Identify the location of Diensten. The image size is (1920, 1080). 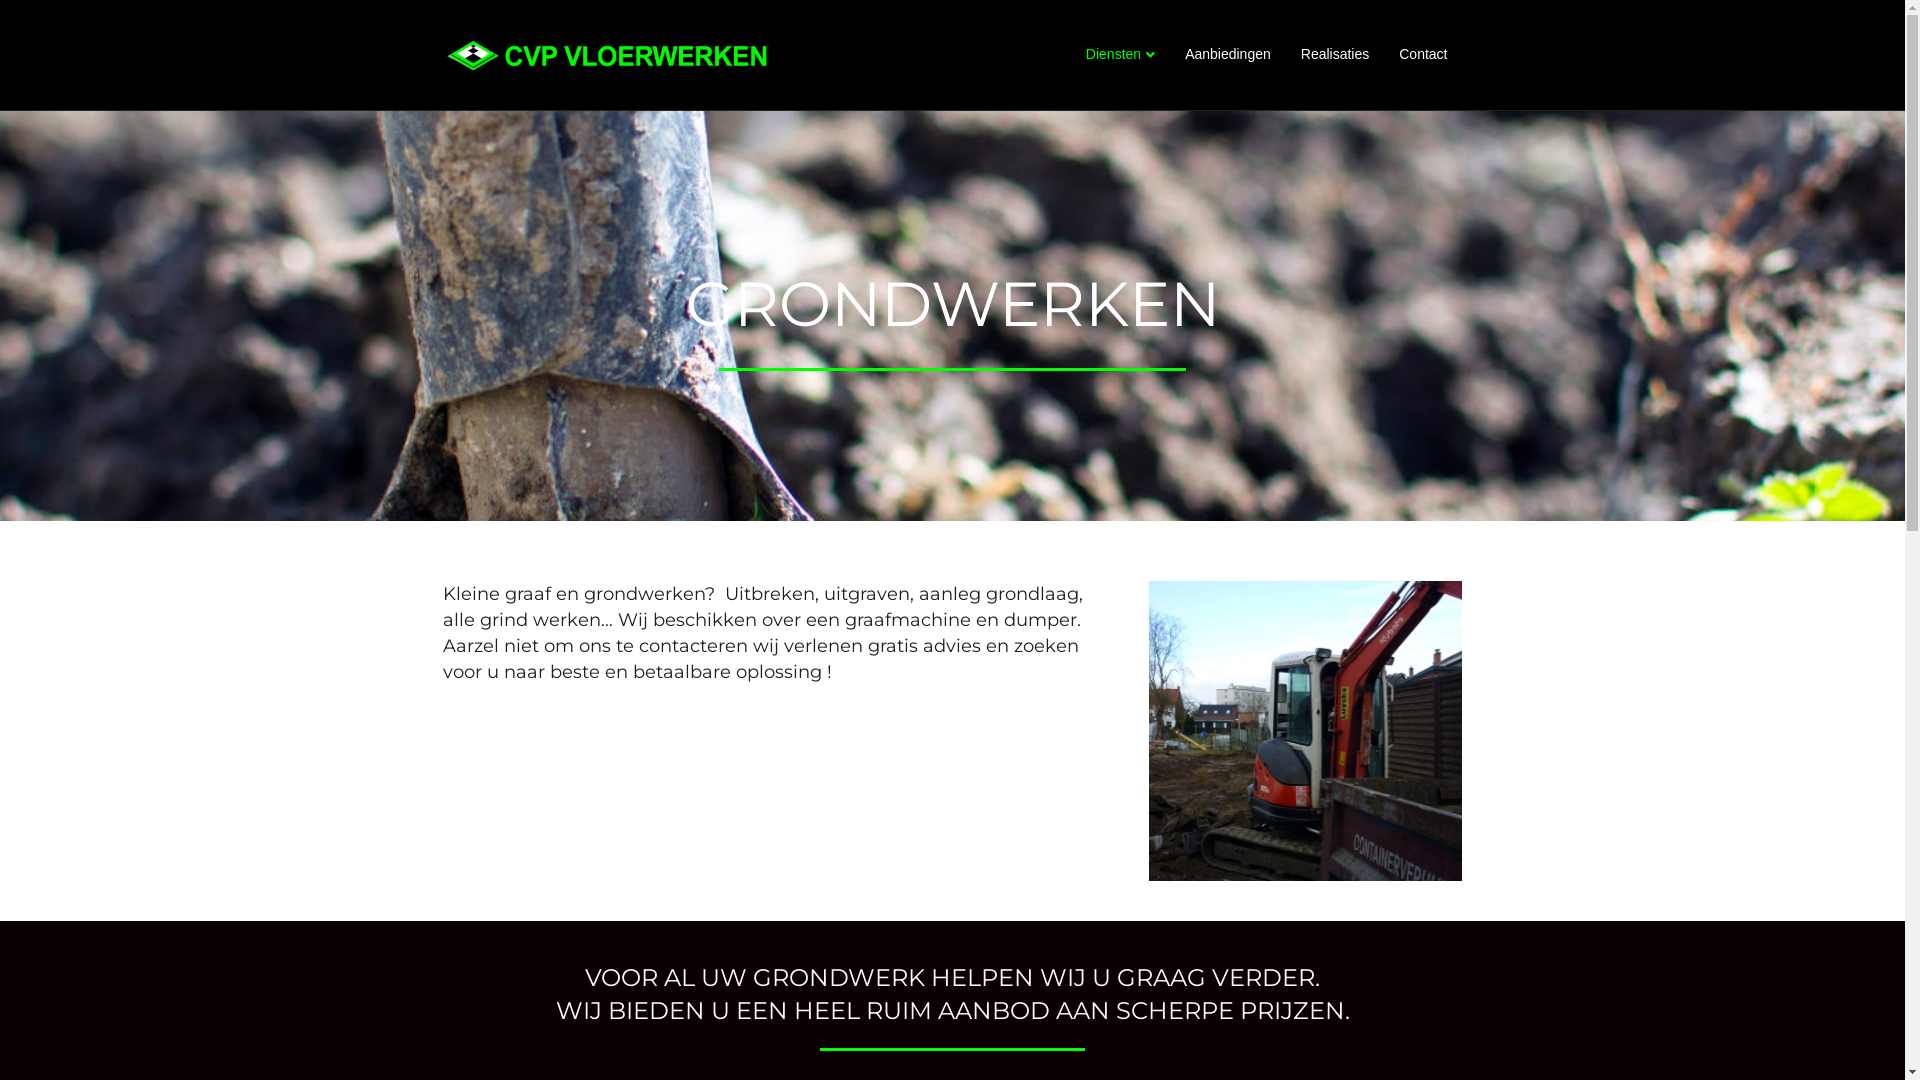
(1120, 55).